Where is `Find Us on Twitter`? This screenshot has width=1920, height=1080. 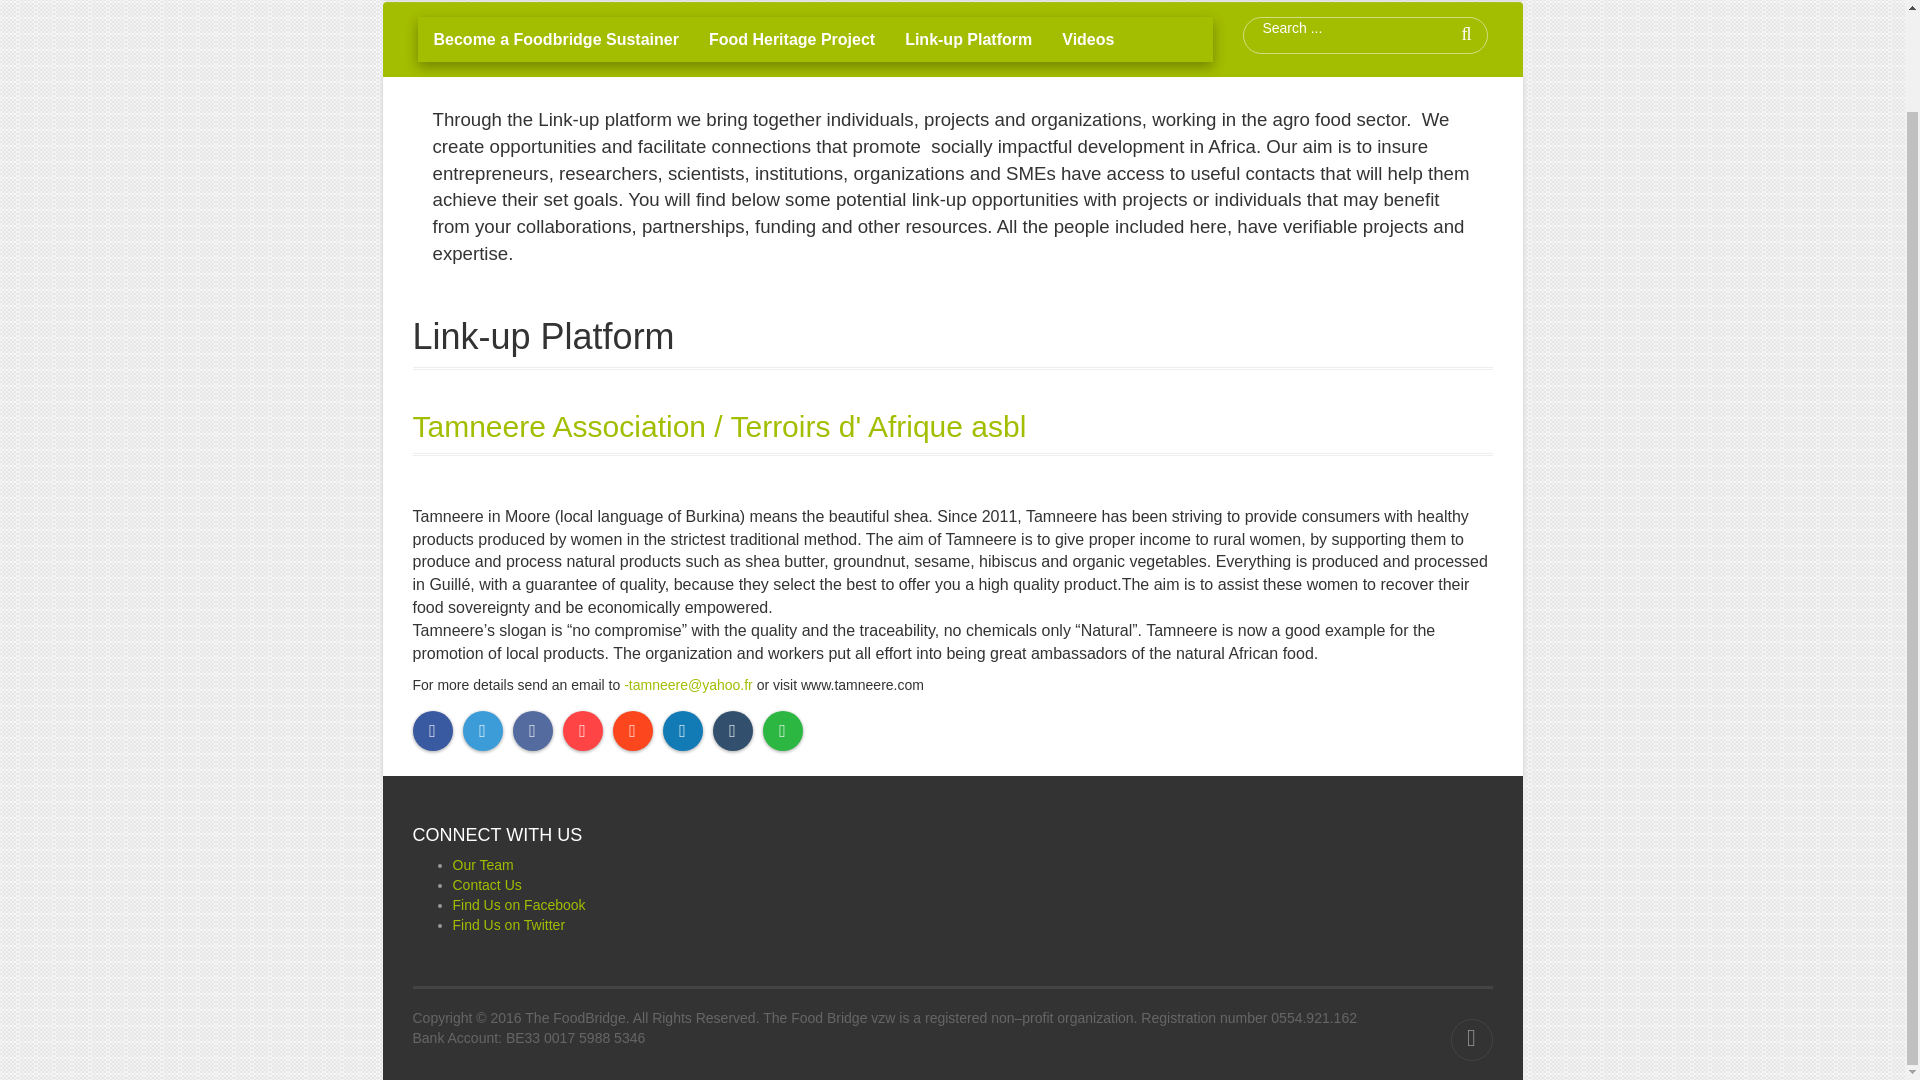 Find Us on Twitter is located at coordinates (508, 924).